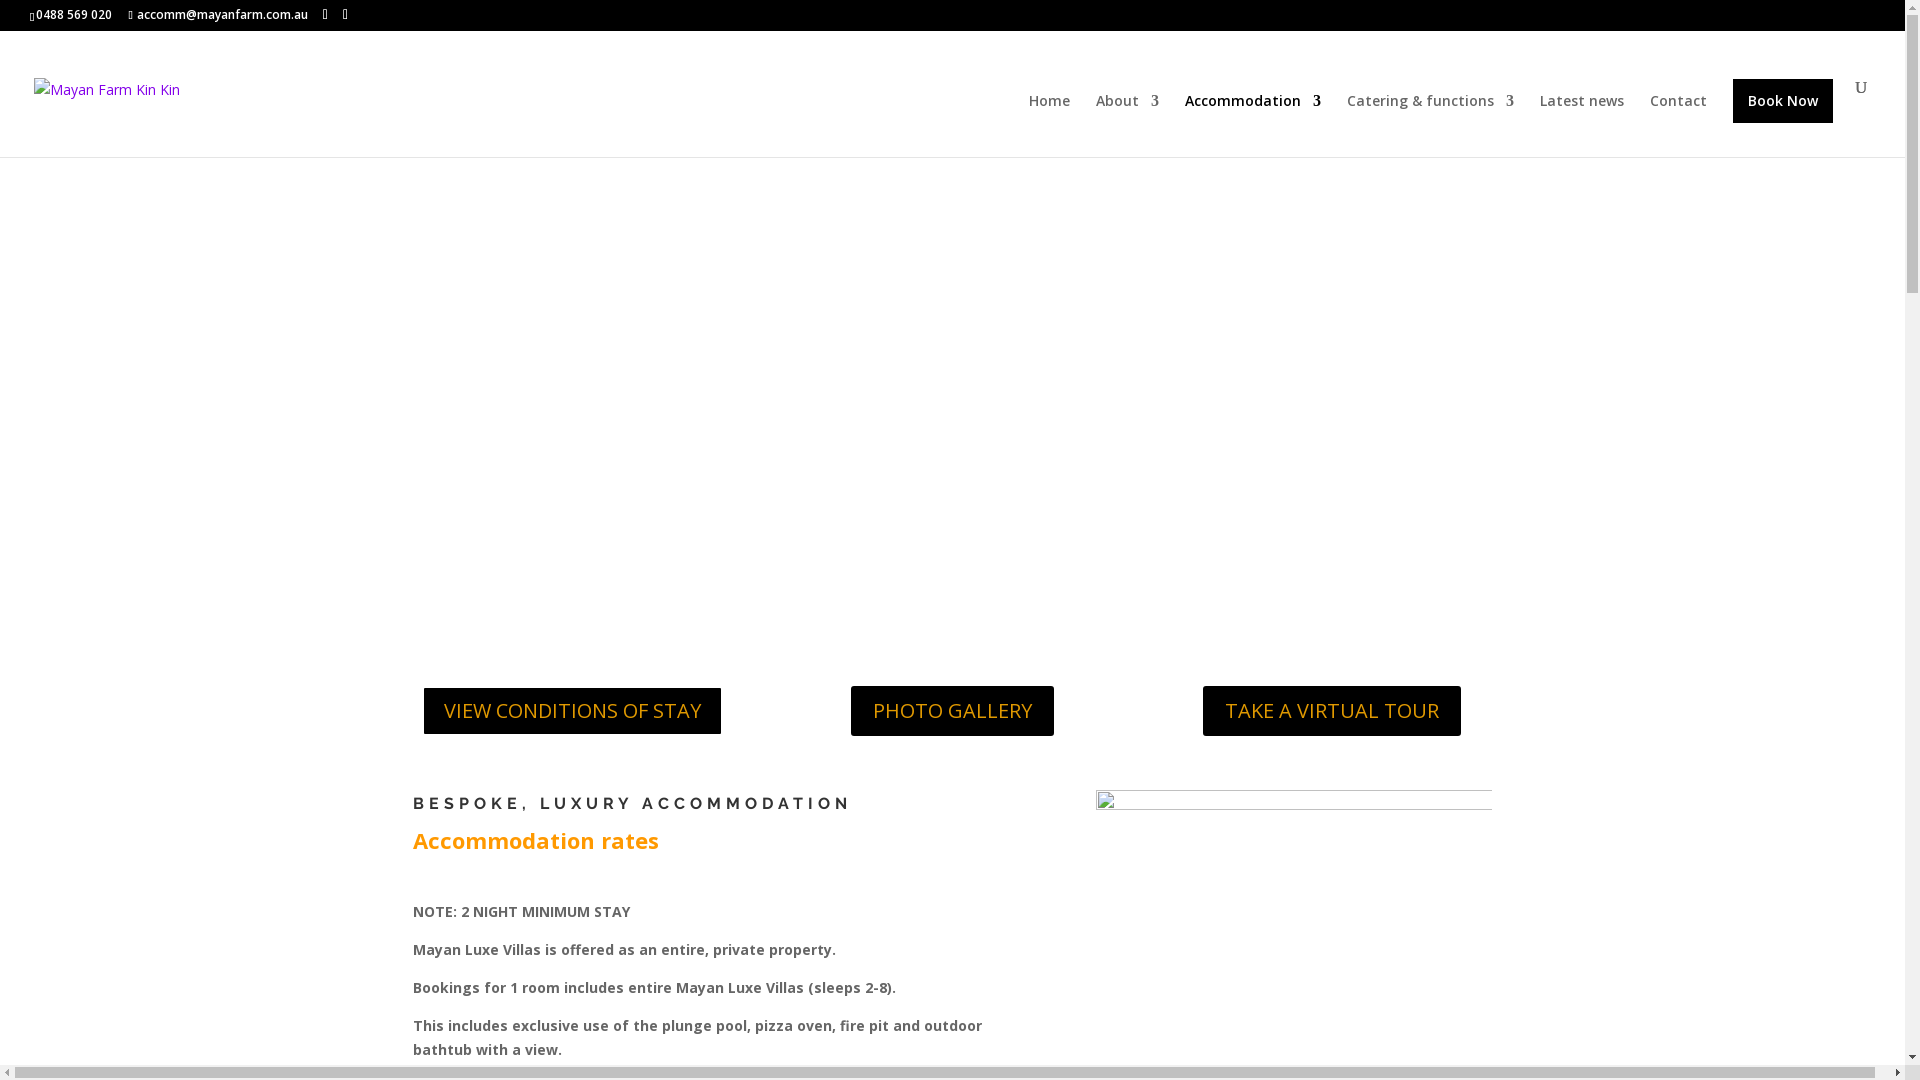  Describe the element at coordinates (572, 711) in the screenshot. I see `VIEW CONDITIONS OF STAY` at that location.